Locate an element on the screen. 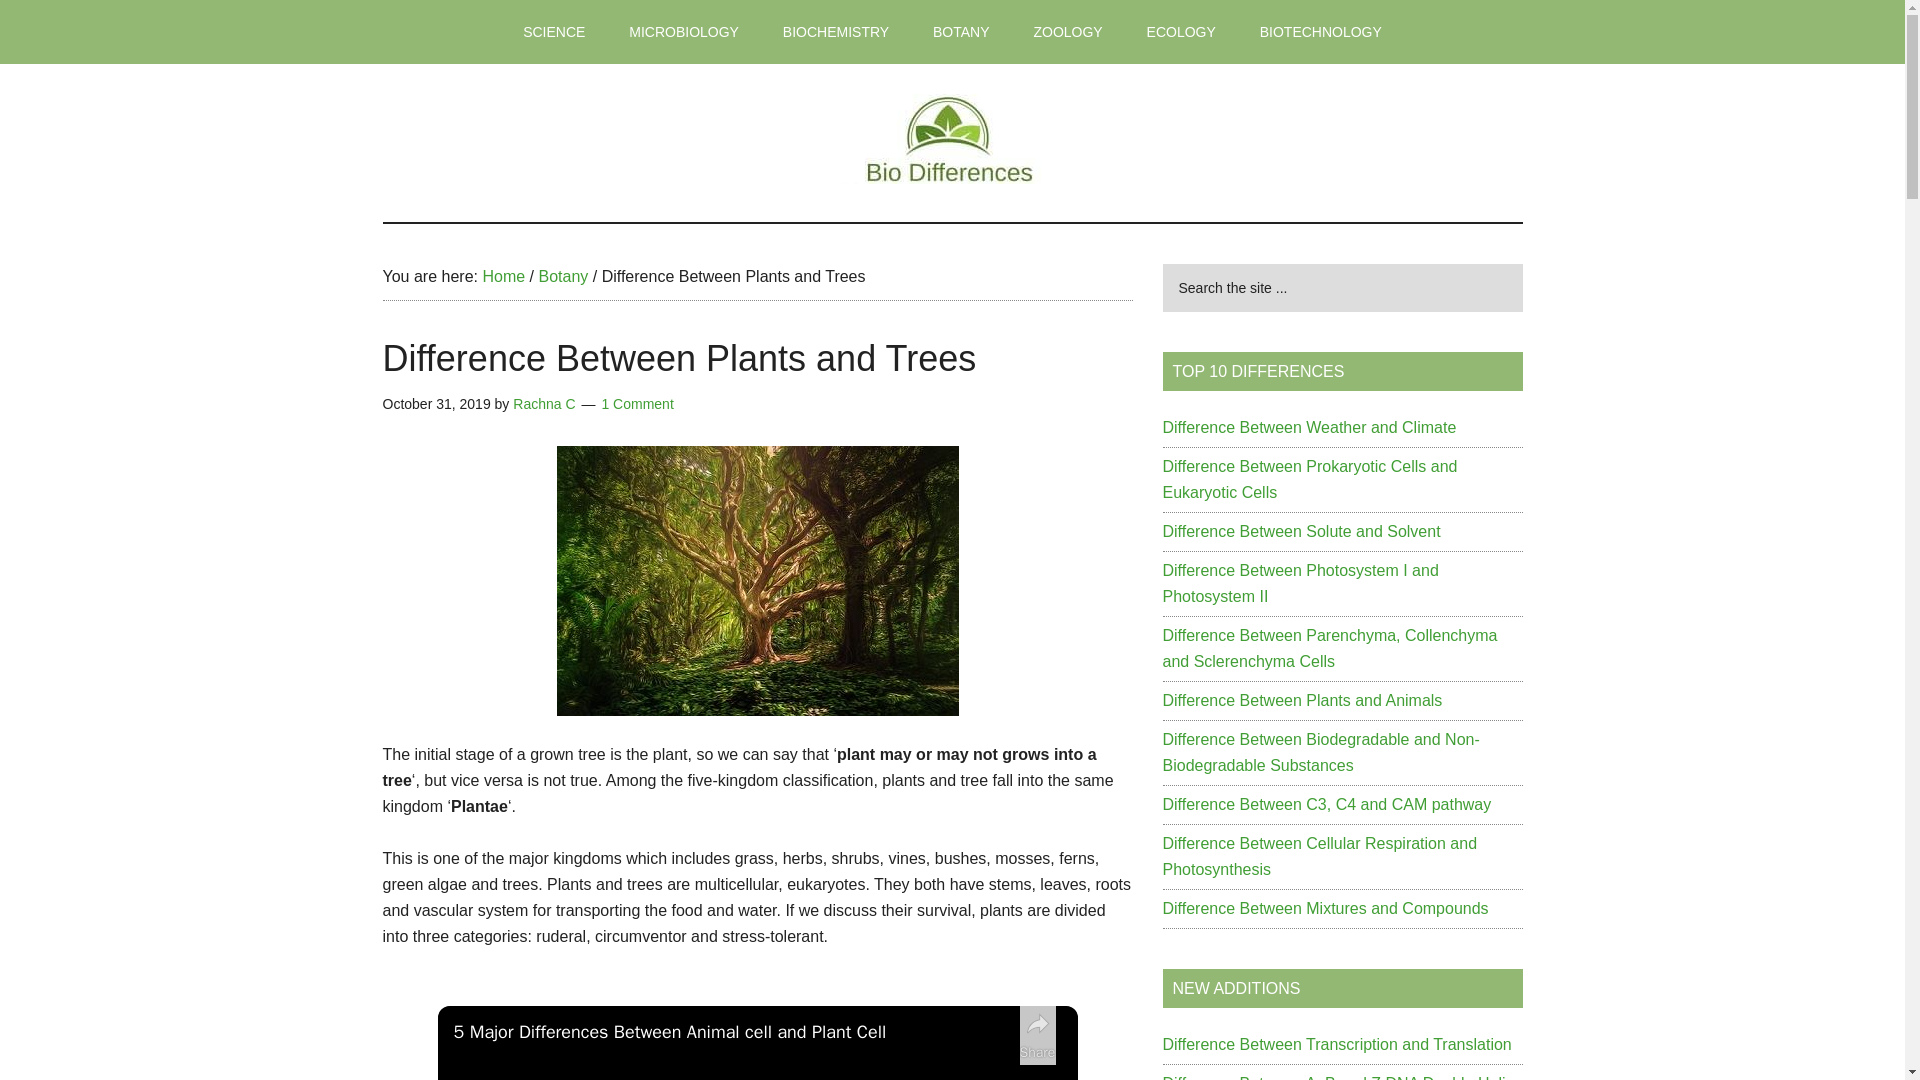 This screenshot has height=1080, width=1920. BIOTECHNOLOGY is located at coordinates (1320, 32).